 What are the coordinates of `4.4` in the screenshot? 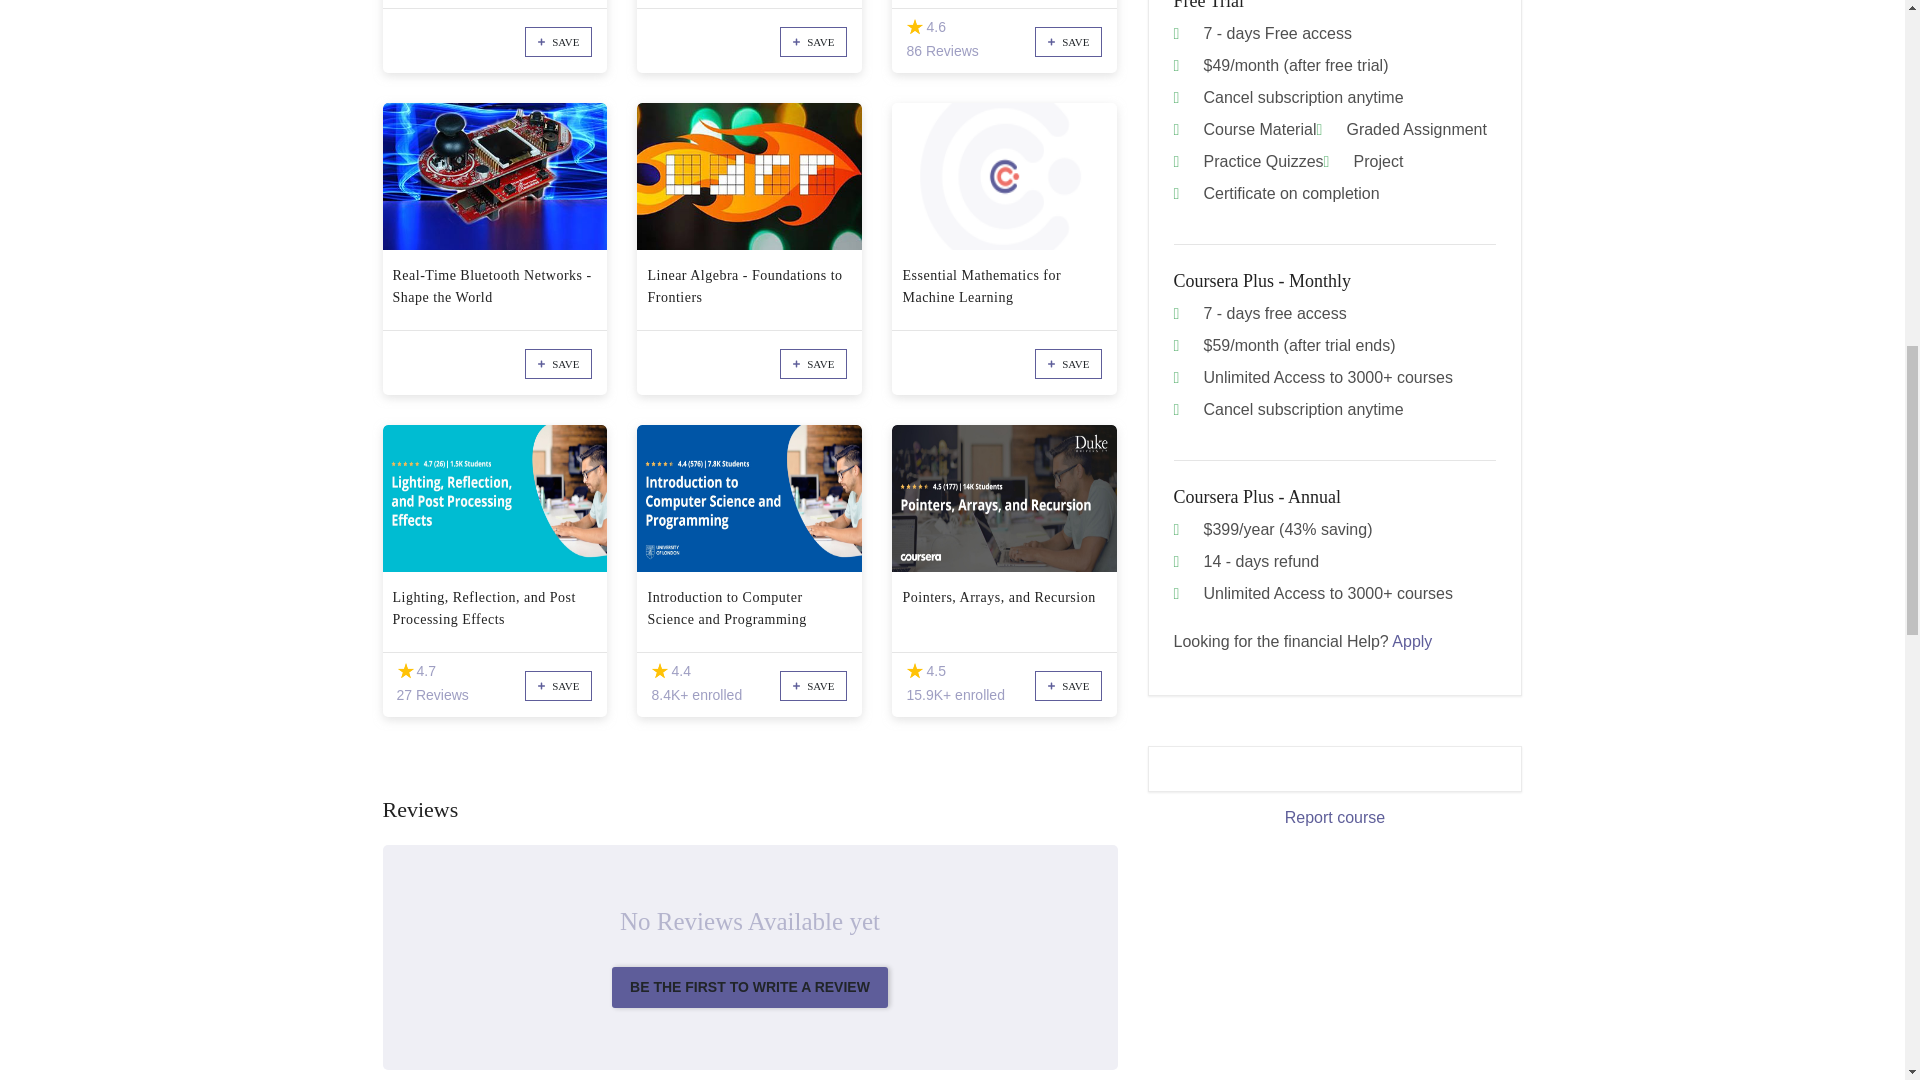 It's located at (659, 672).